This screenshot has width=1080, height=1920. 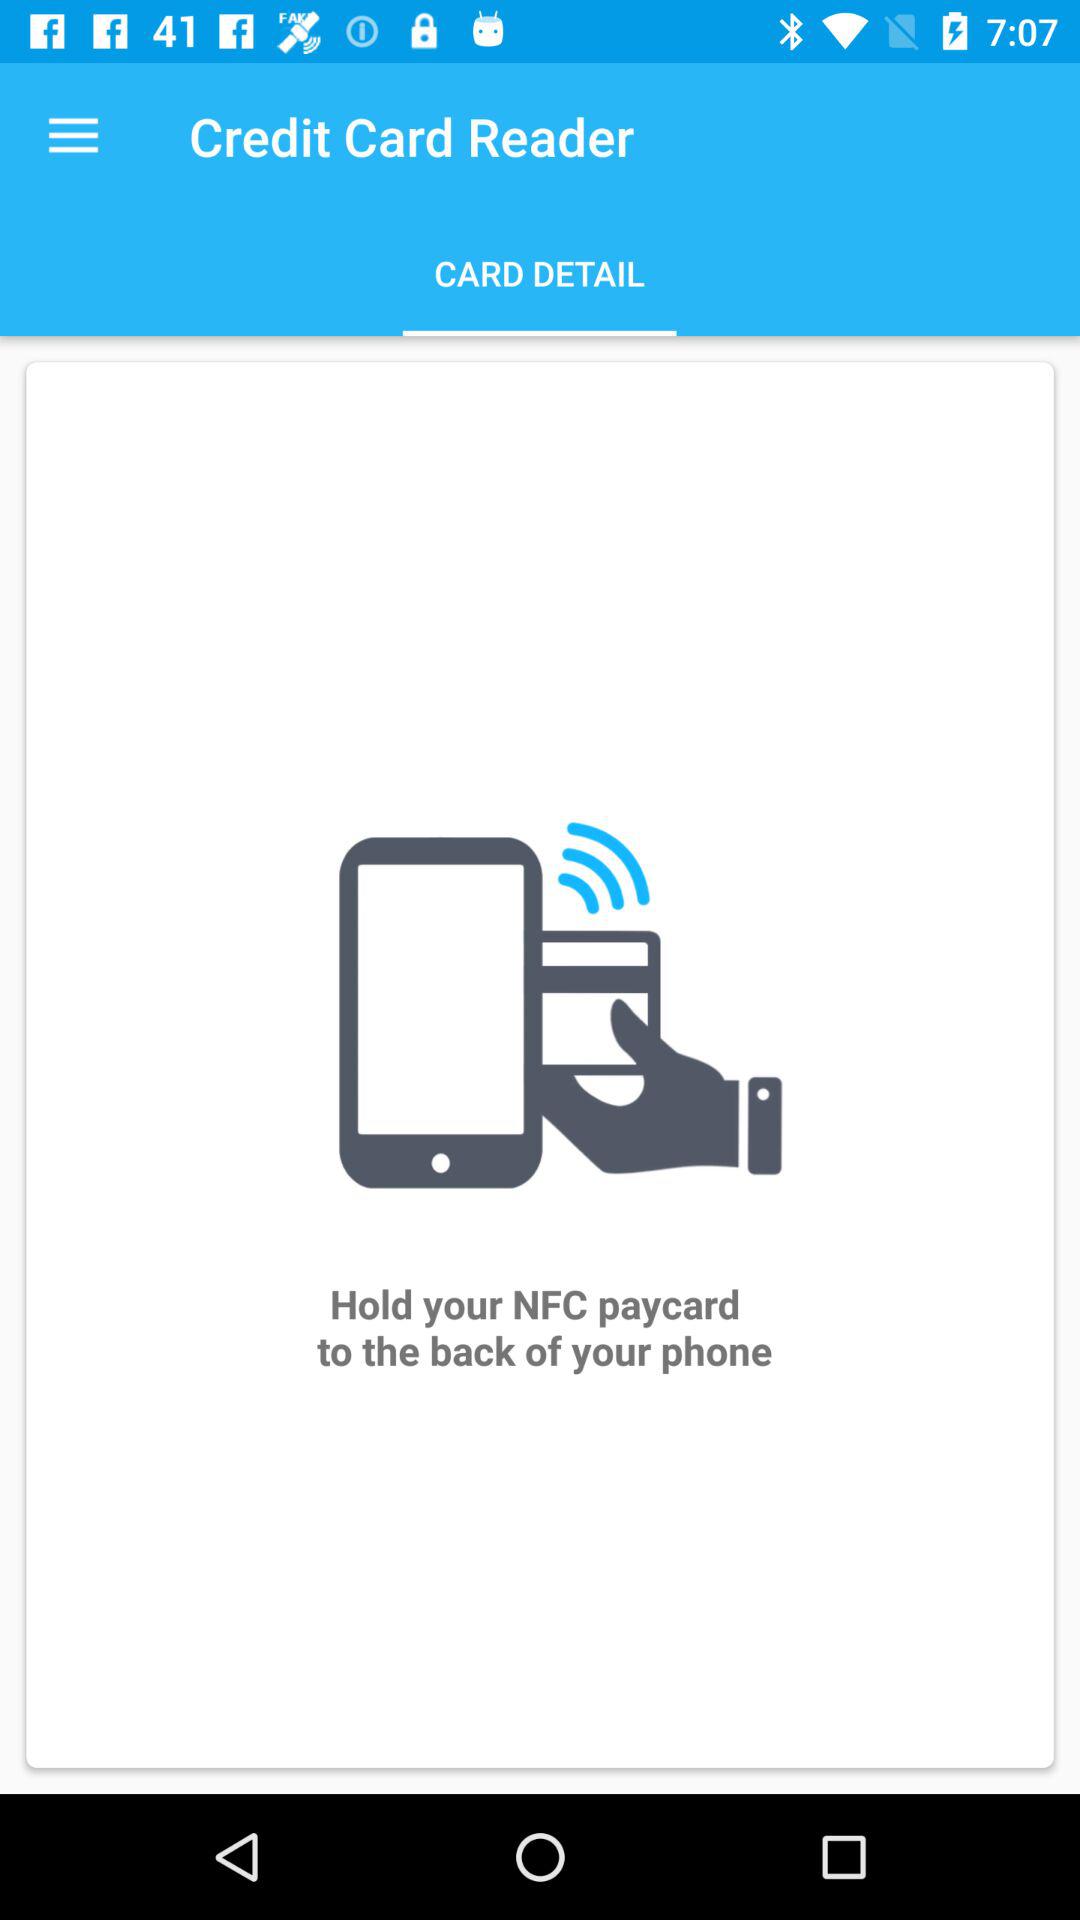 What do you see at coordinates (73, 136) in the screenshot?
I see `launch the item at the top left corner` at bounding box center [73, 136].